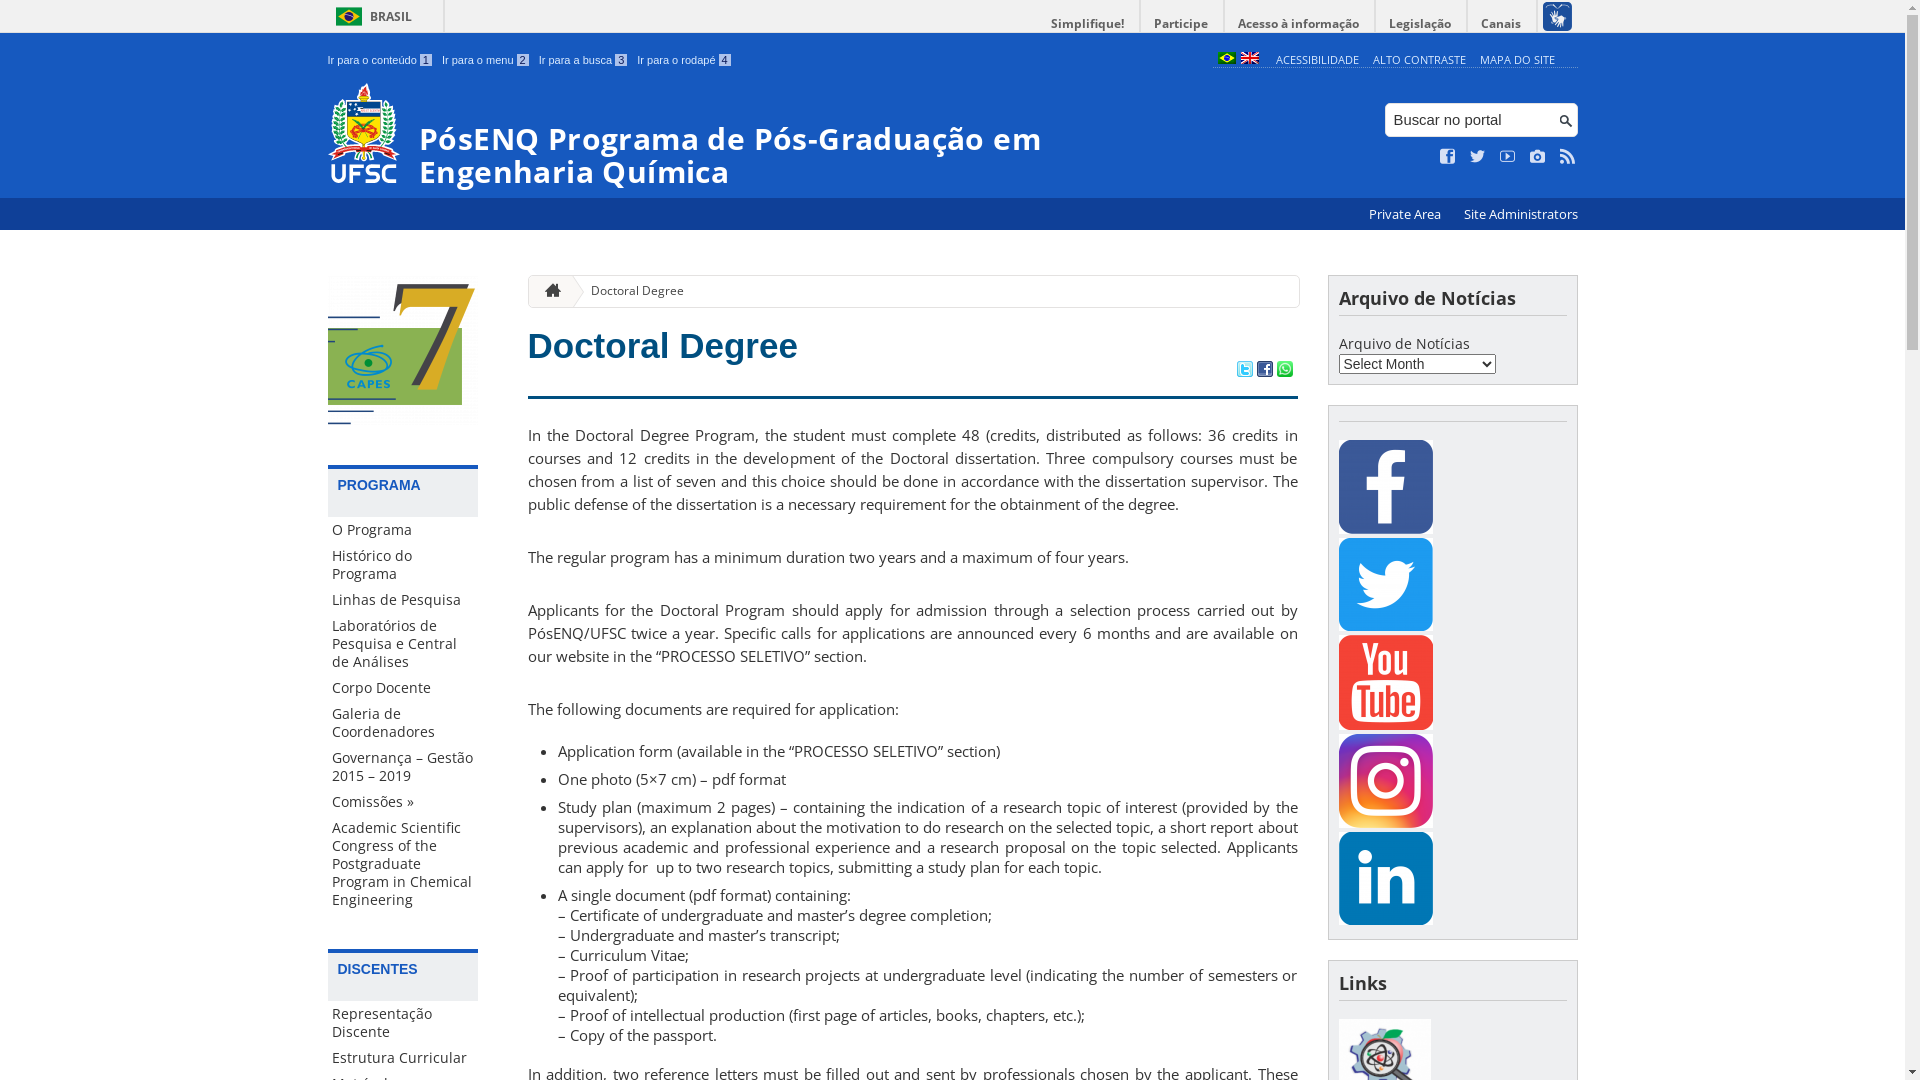 The height and width of the screenshot is (1080, 1920). Describe the element at coordinates (630, 292) in the screenshot. I see `Doctoral Degree` at that location.